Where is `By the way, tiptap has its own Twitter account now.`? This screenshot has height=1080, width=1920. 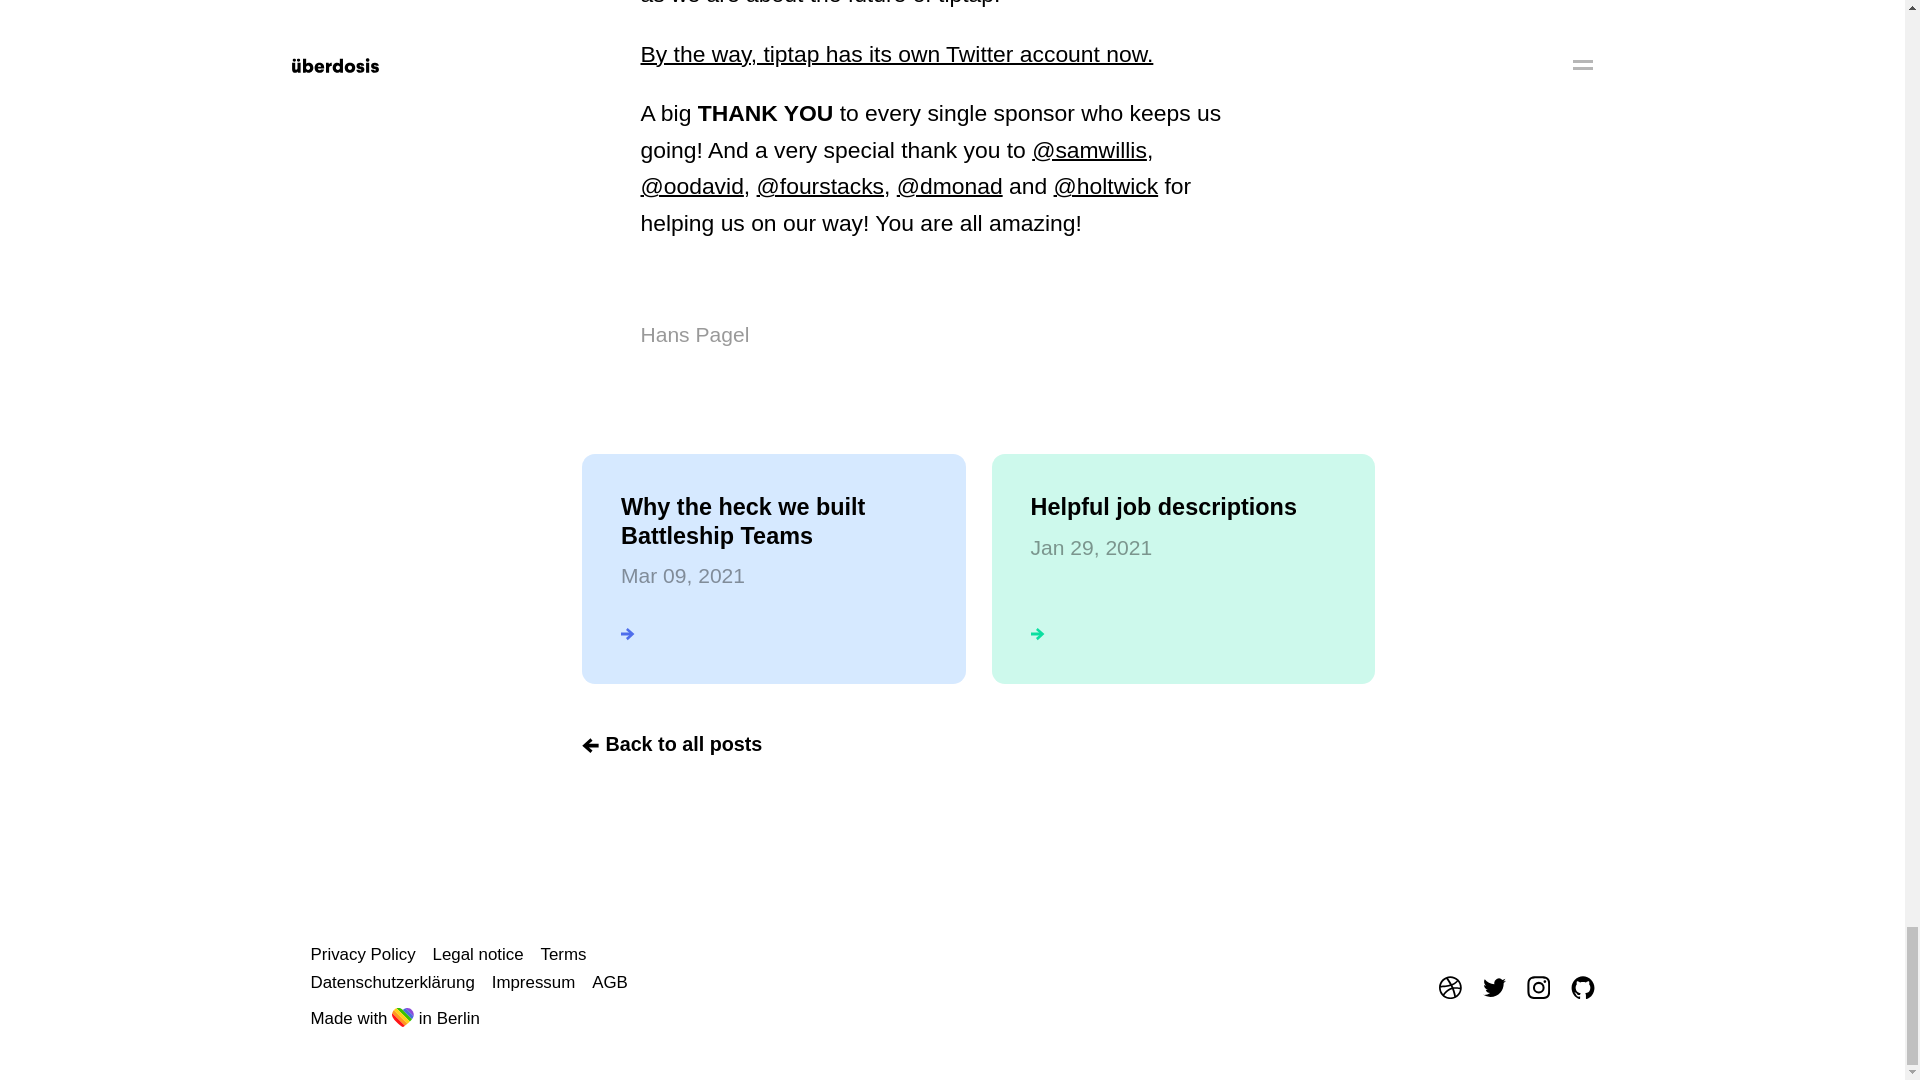 By the way, tiptap has its own Twitter account now. is located at coordinates (478, 954).